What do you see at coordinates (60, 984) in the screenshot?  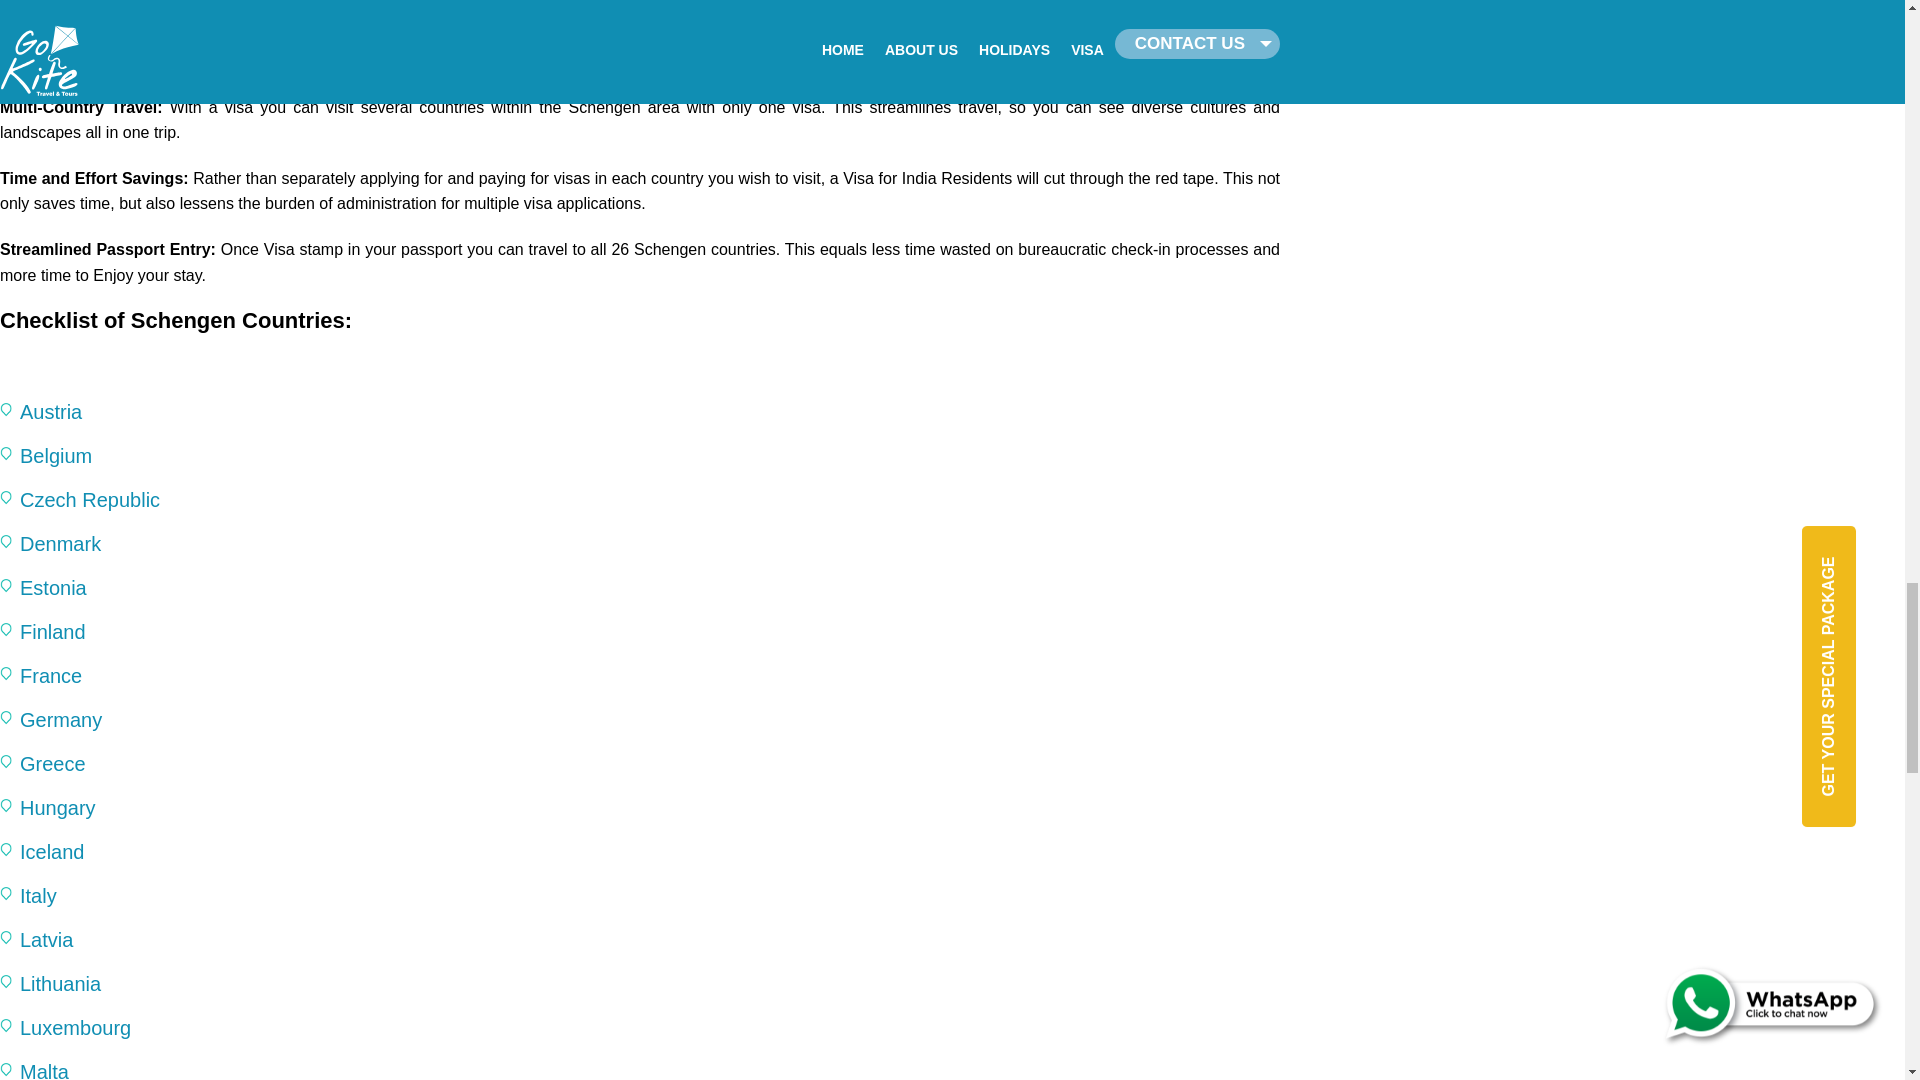 I see `Lithuania` at bounding box center [60, 984].